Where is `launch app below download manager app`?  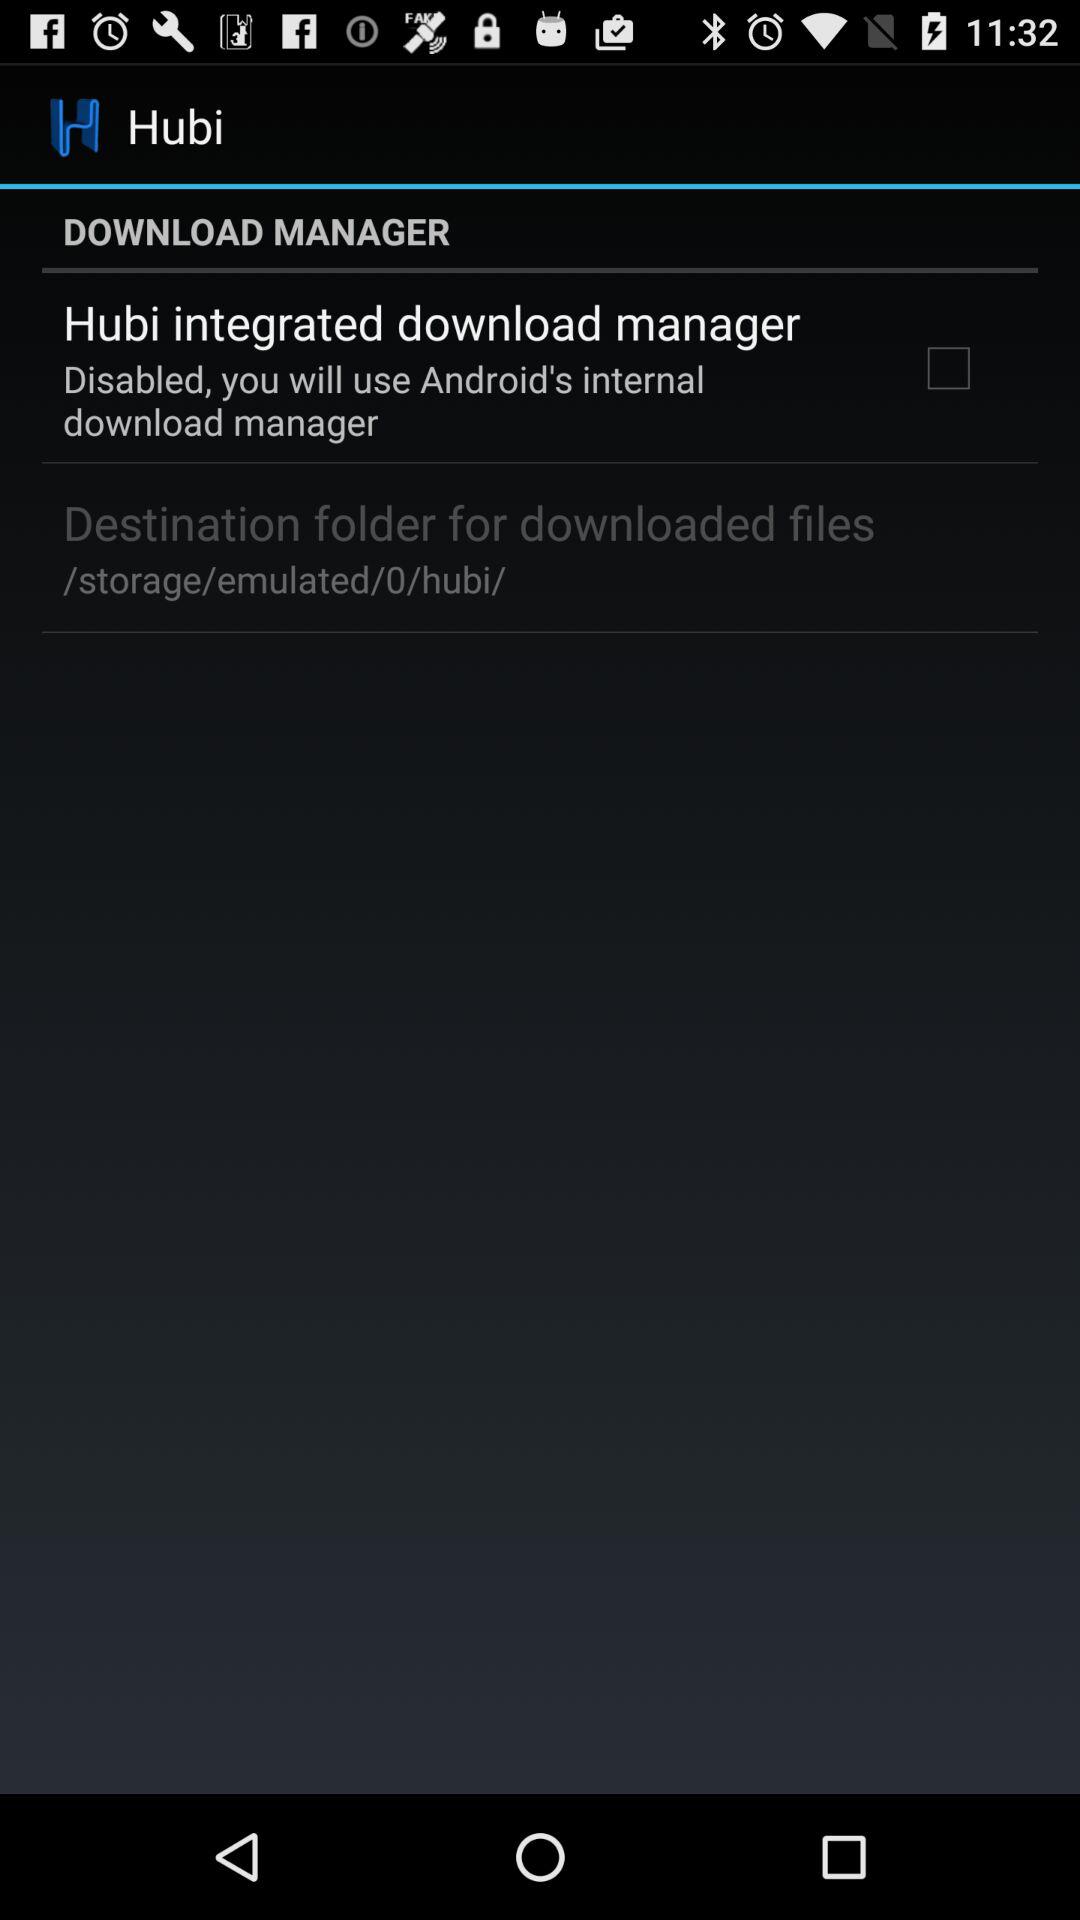
launch app below download manager app is located at coordinates (948, 368).